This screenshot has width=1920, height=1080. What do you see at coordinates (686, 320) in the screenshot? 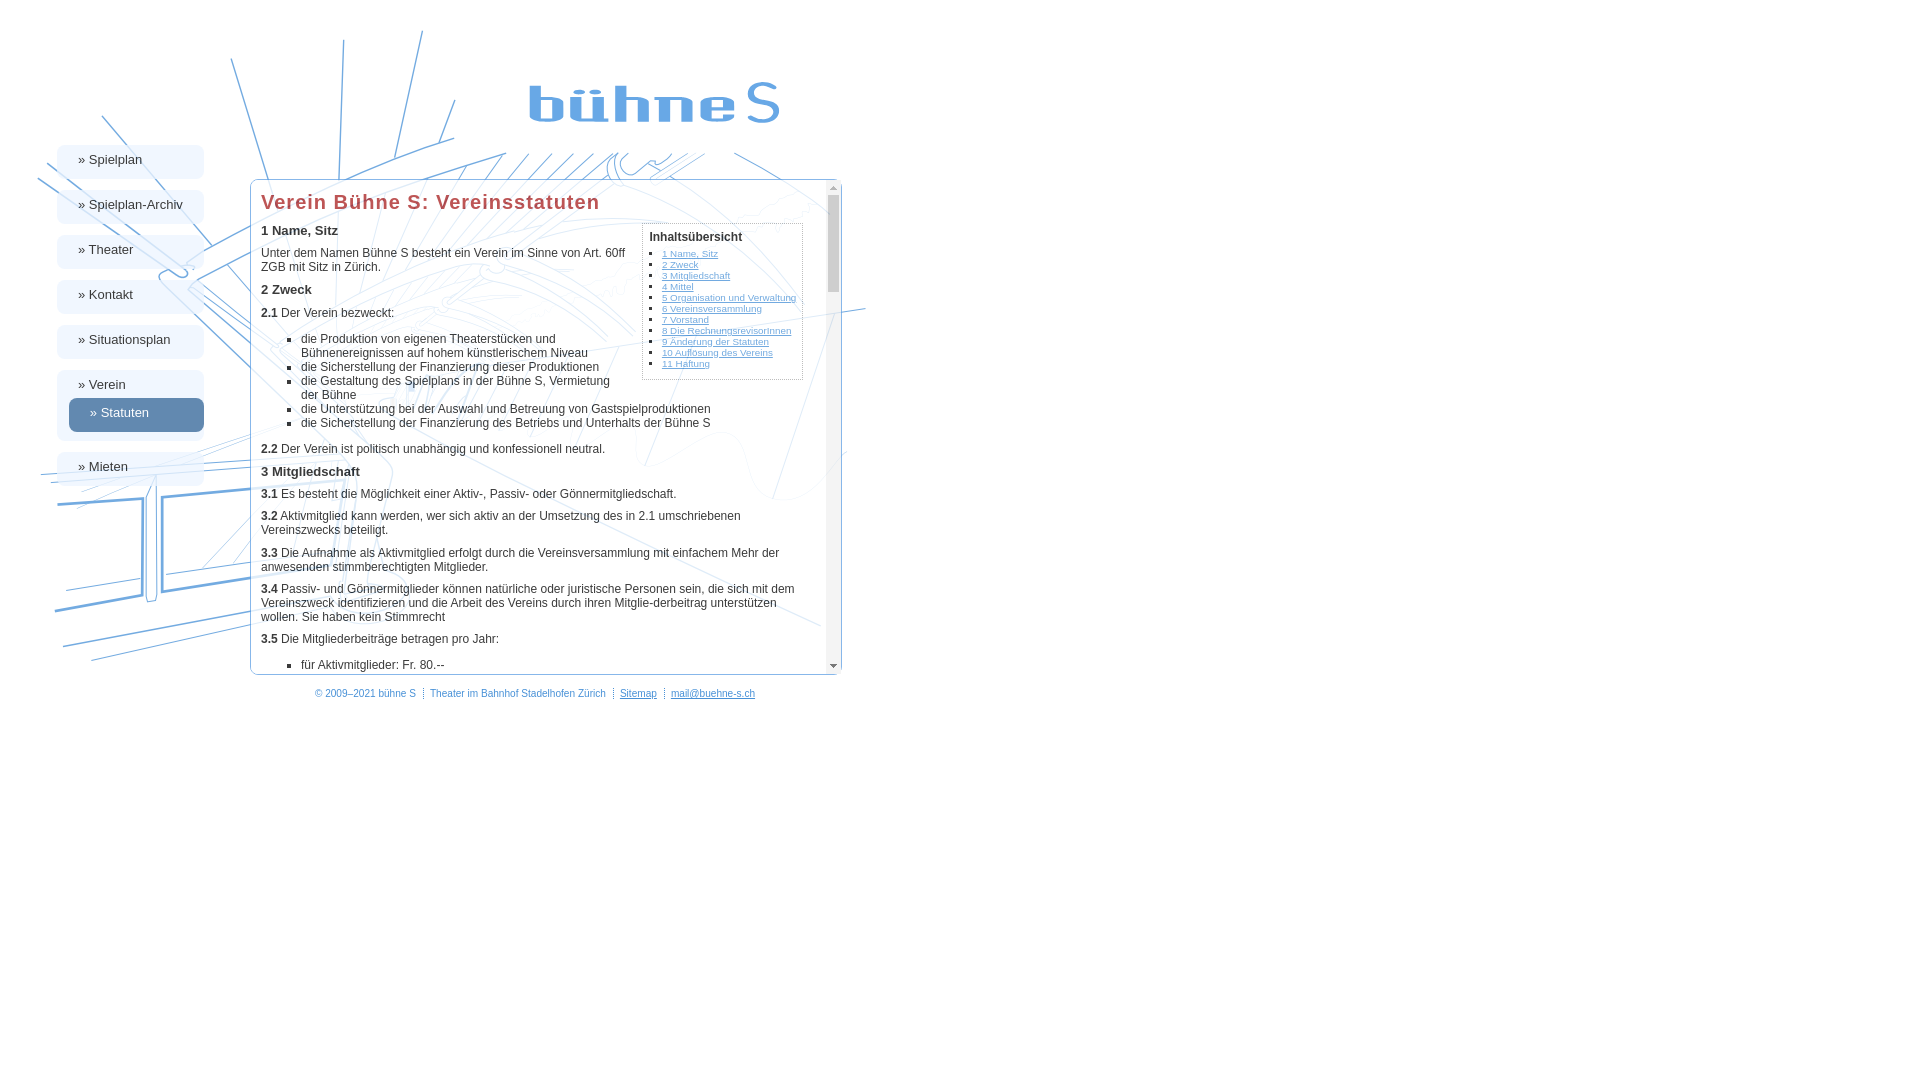
I see `7 Vorstand` at bounding box center [686, 320].